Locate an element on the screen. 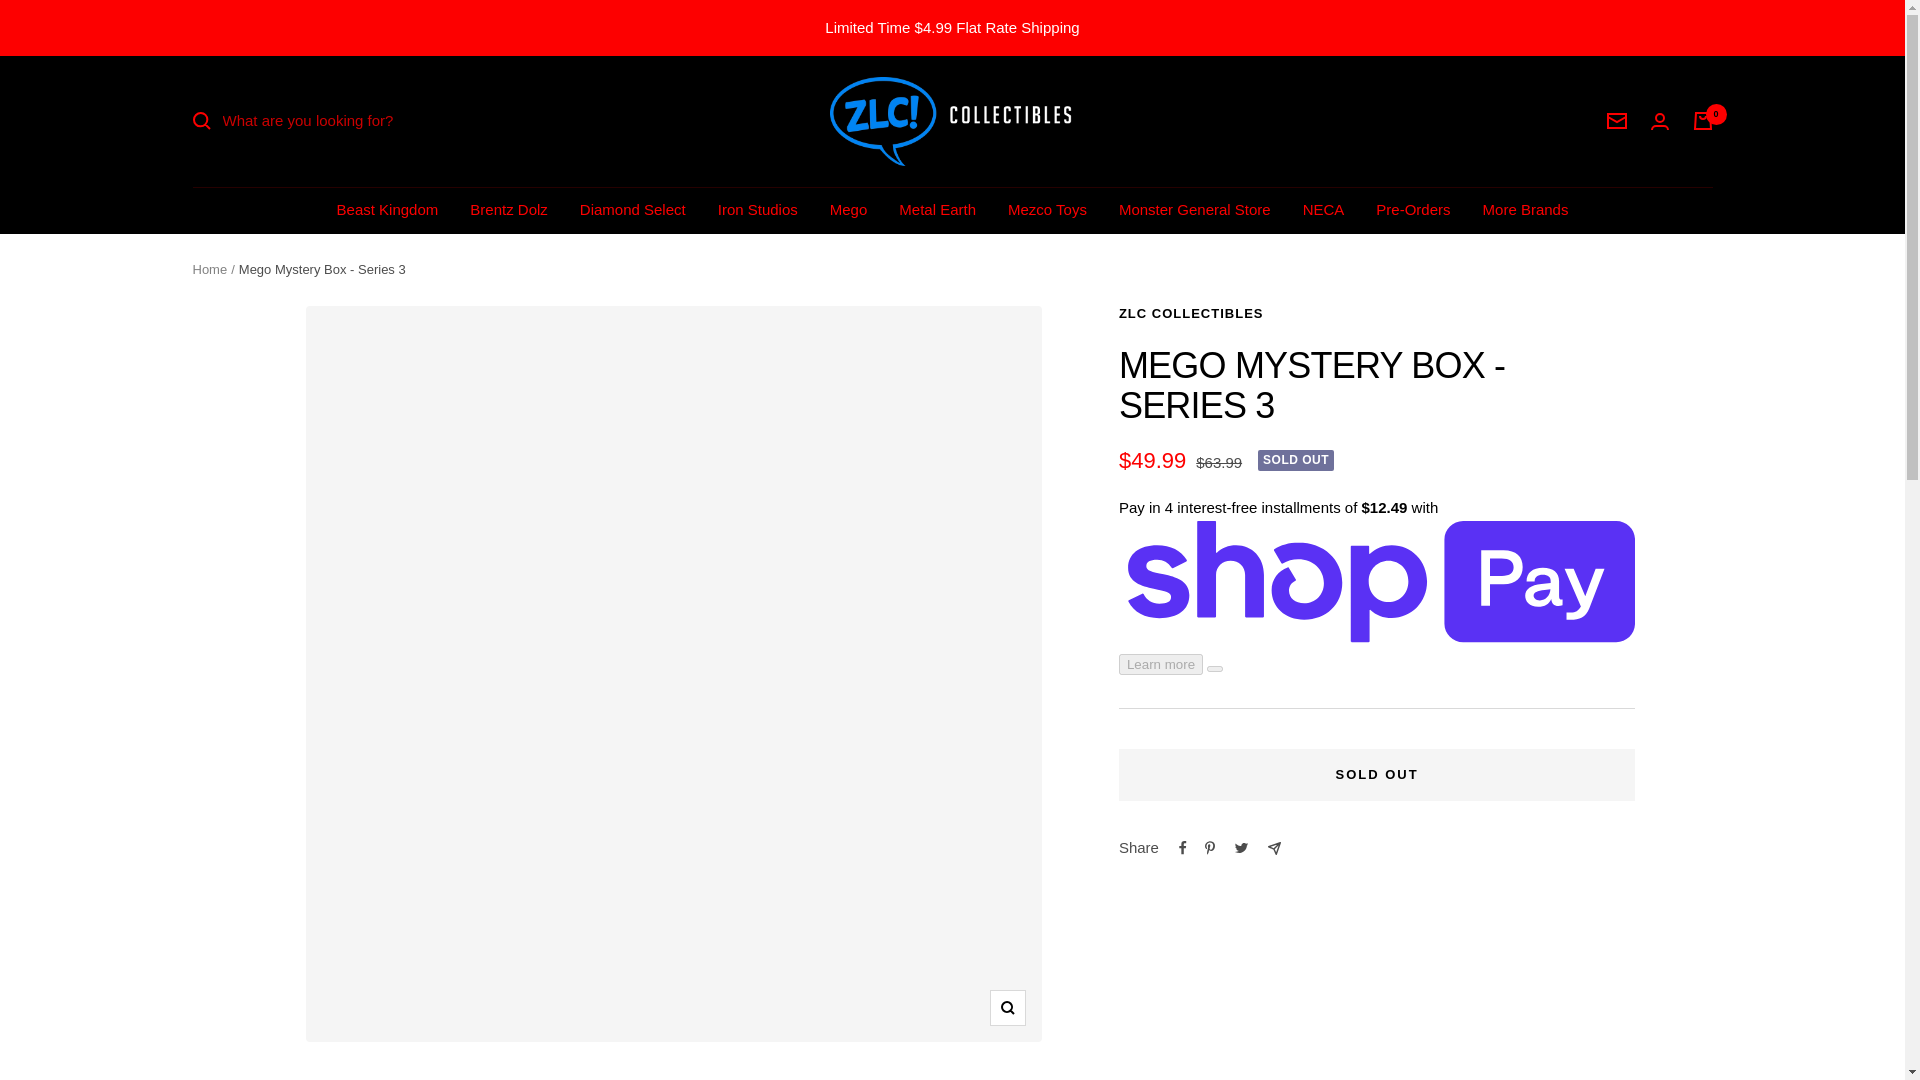 Image resolution: width=1920 pixels, height=1080 pixels. 0 is located at coordinates (1702, 120).